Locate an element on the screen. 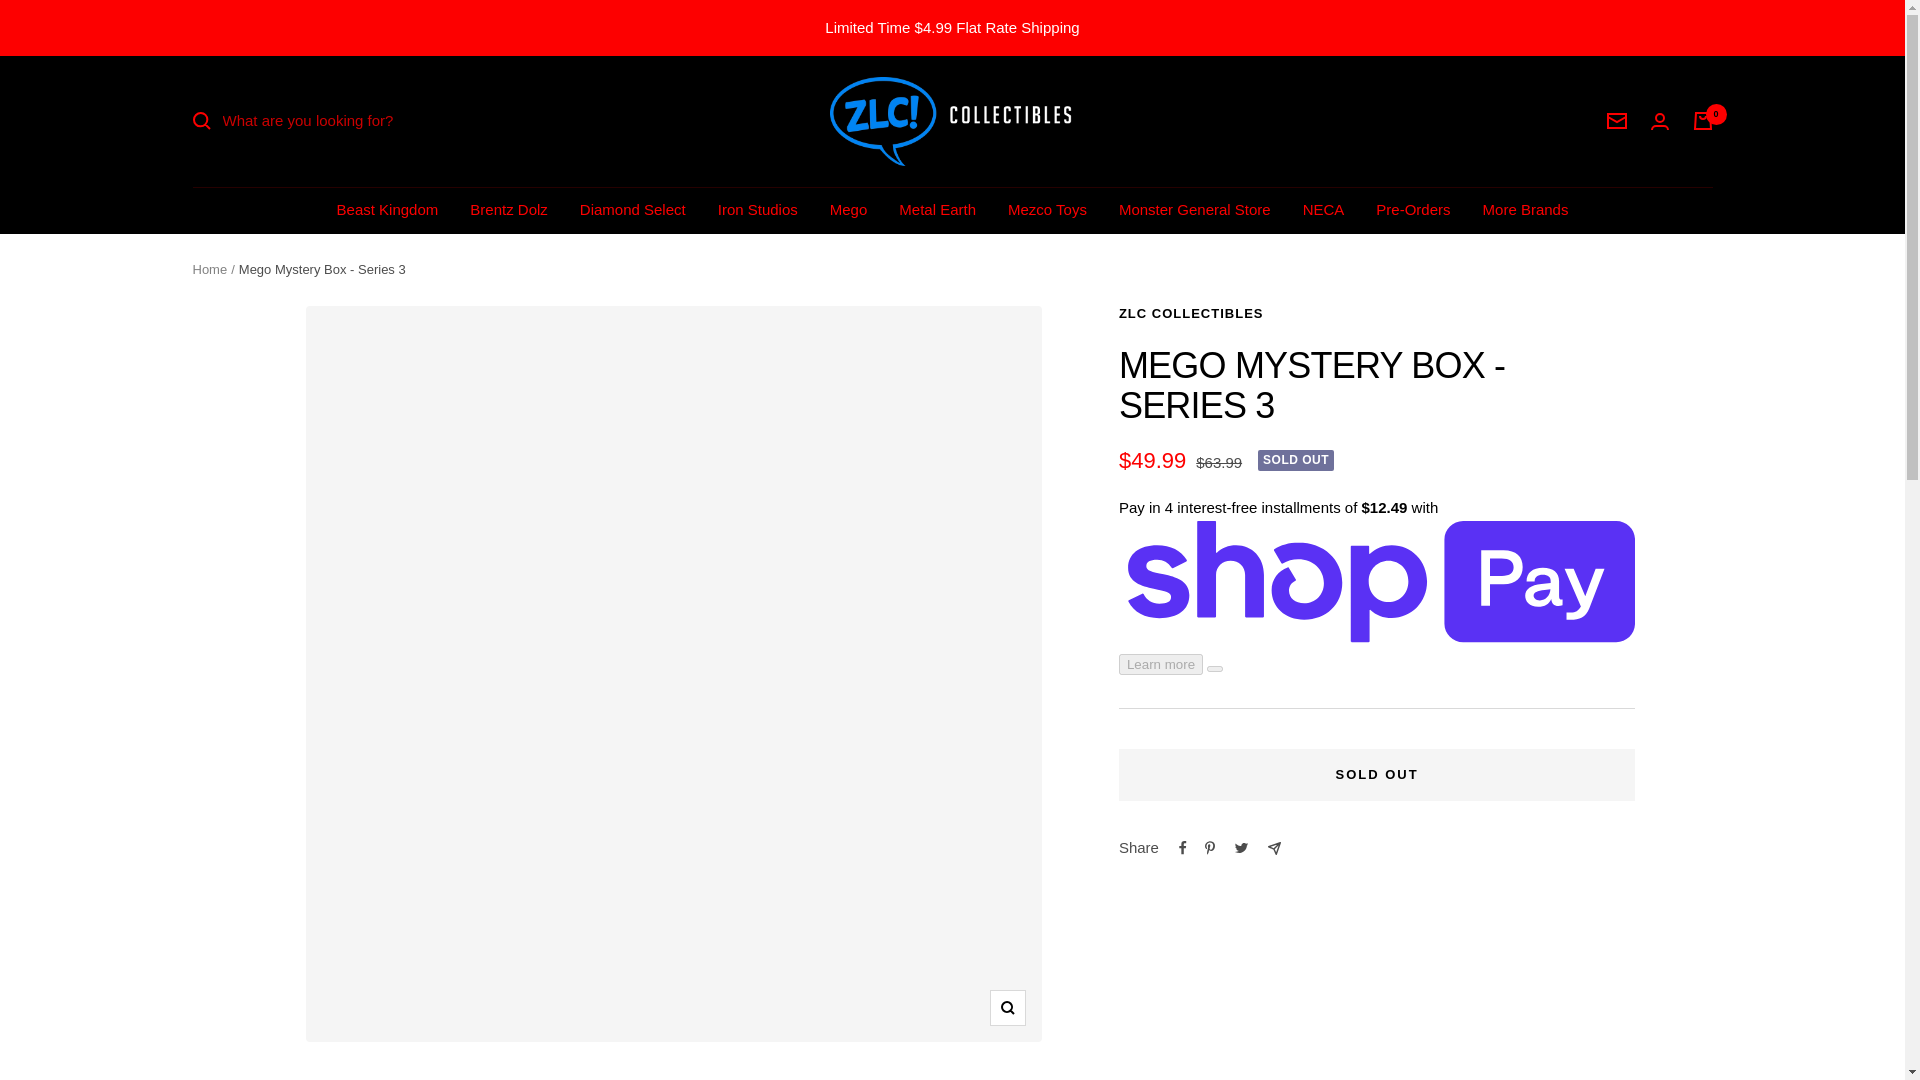 Image resolution: width=1920 pixels, height=1080 pixels. 0 is located at coordinates (1702, 120).